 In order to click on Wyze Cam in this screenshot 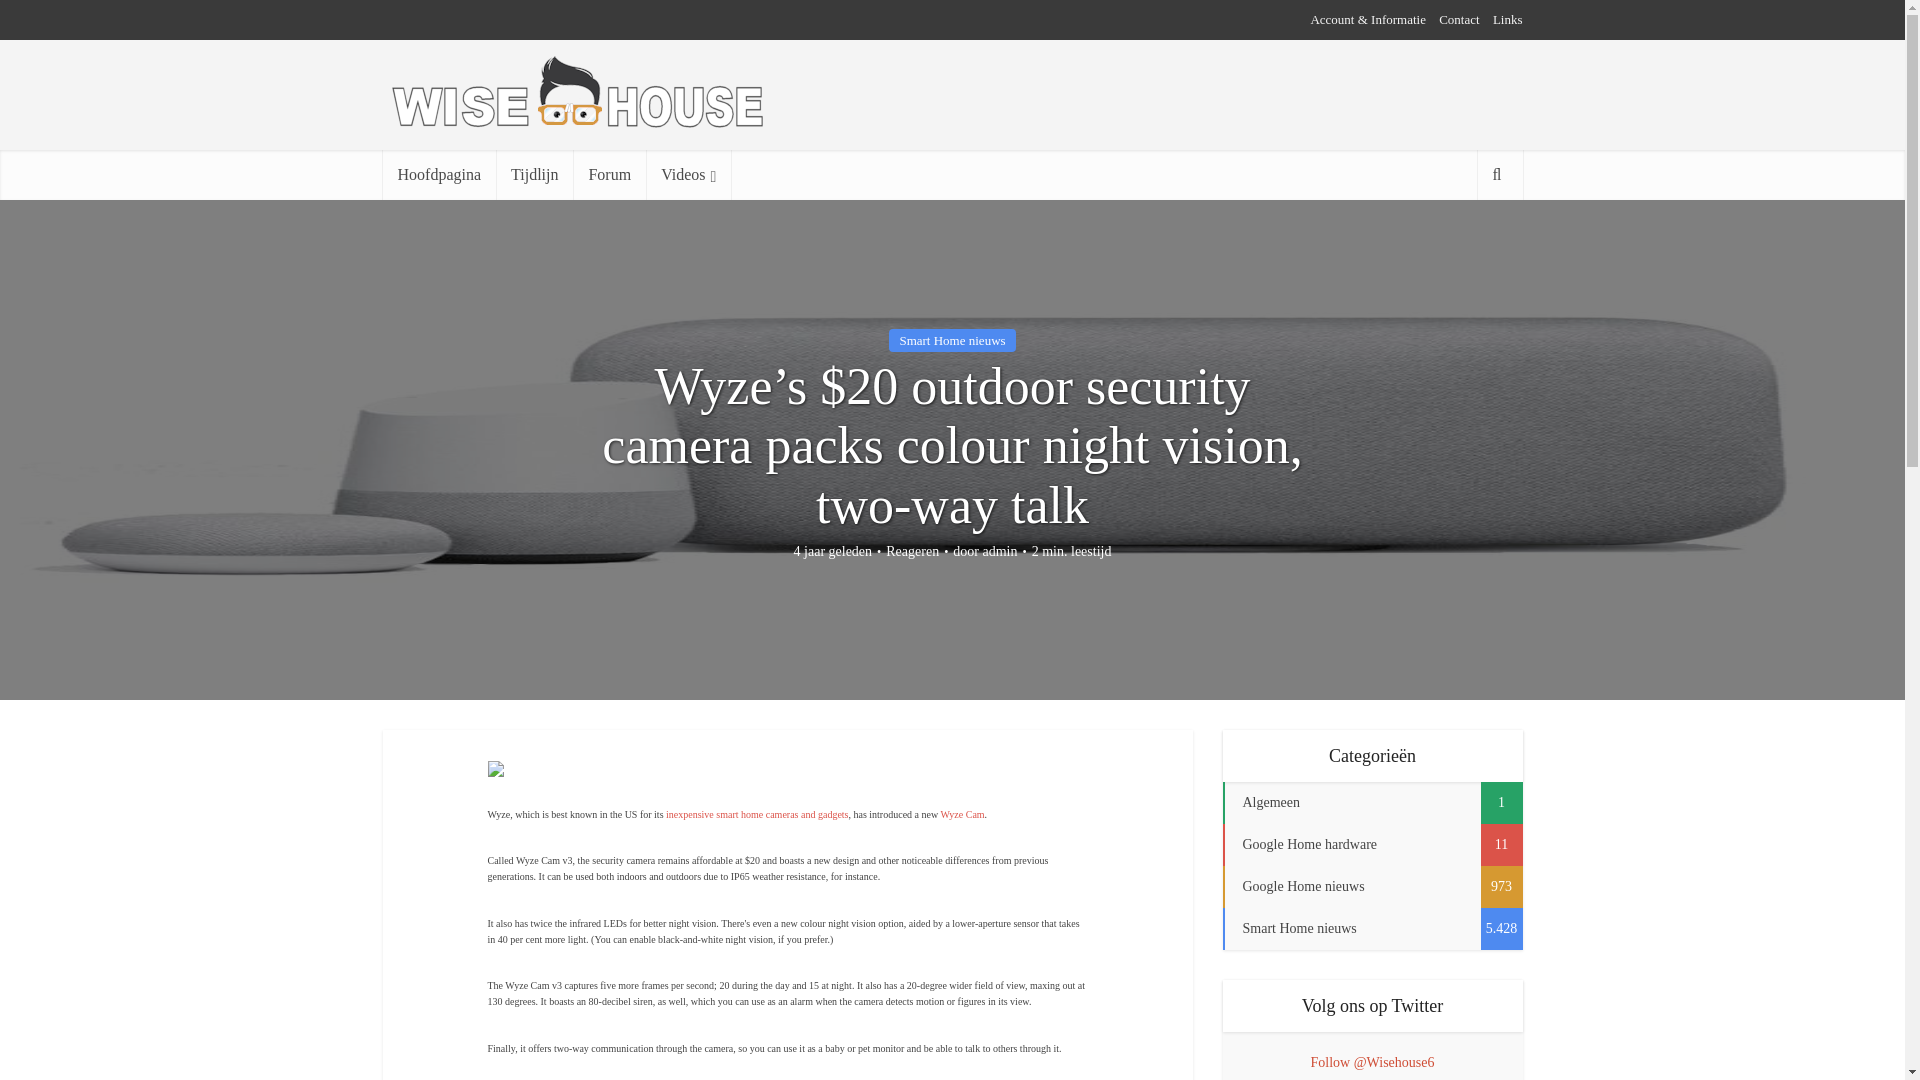, I will do `click(962, 814)`.